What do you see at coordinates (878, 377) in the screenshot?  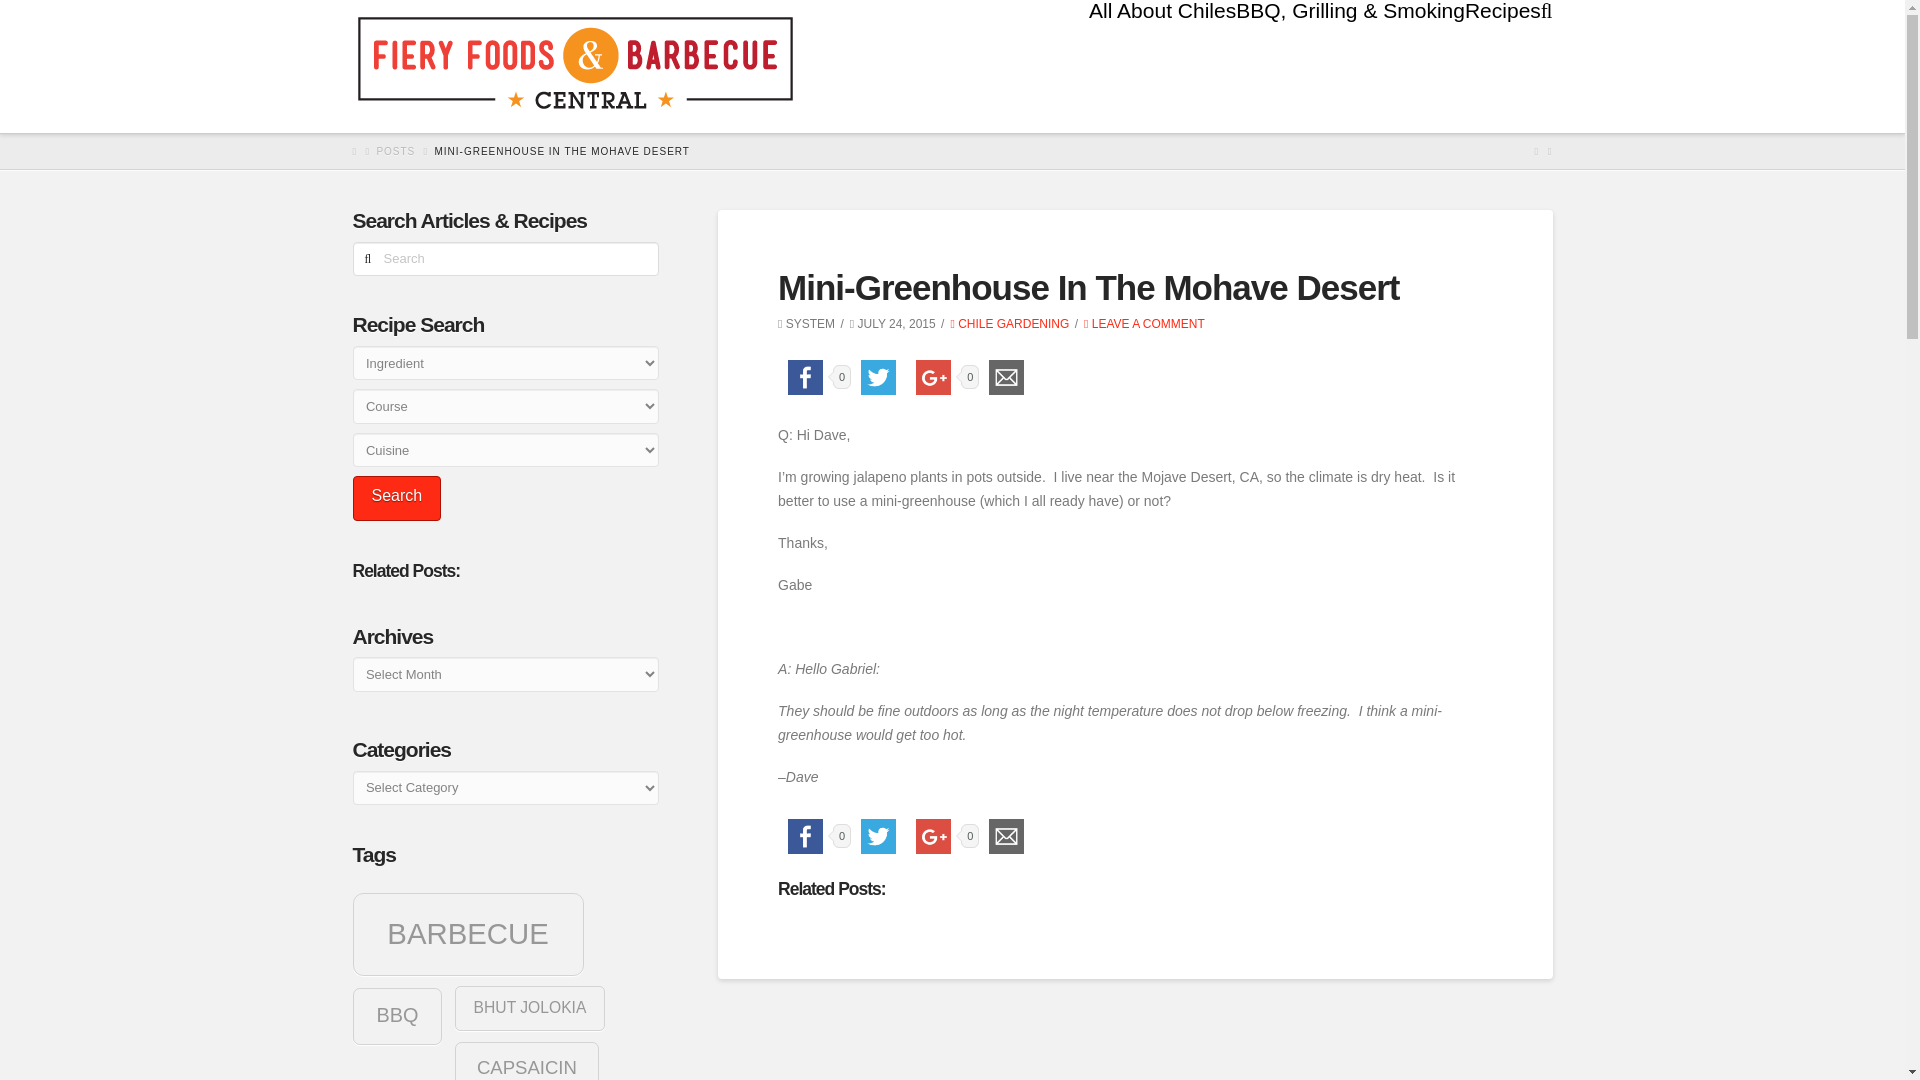 I see `Twitter` at bounding box center [878, 377].